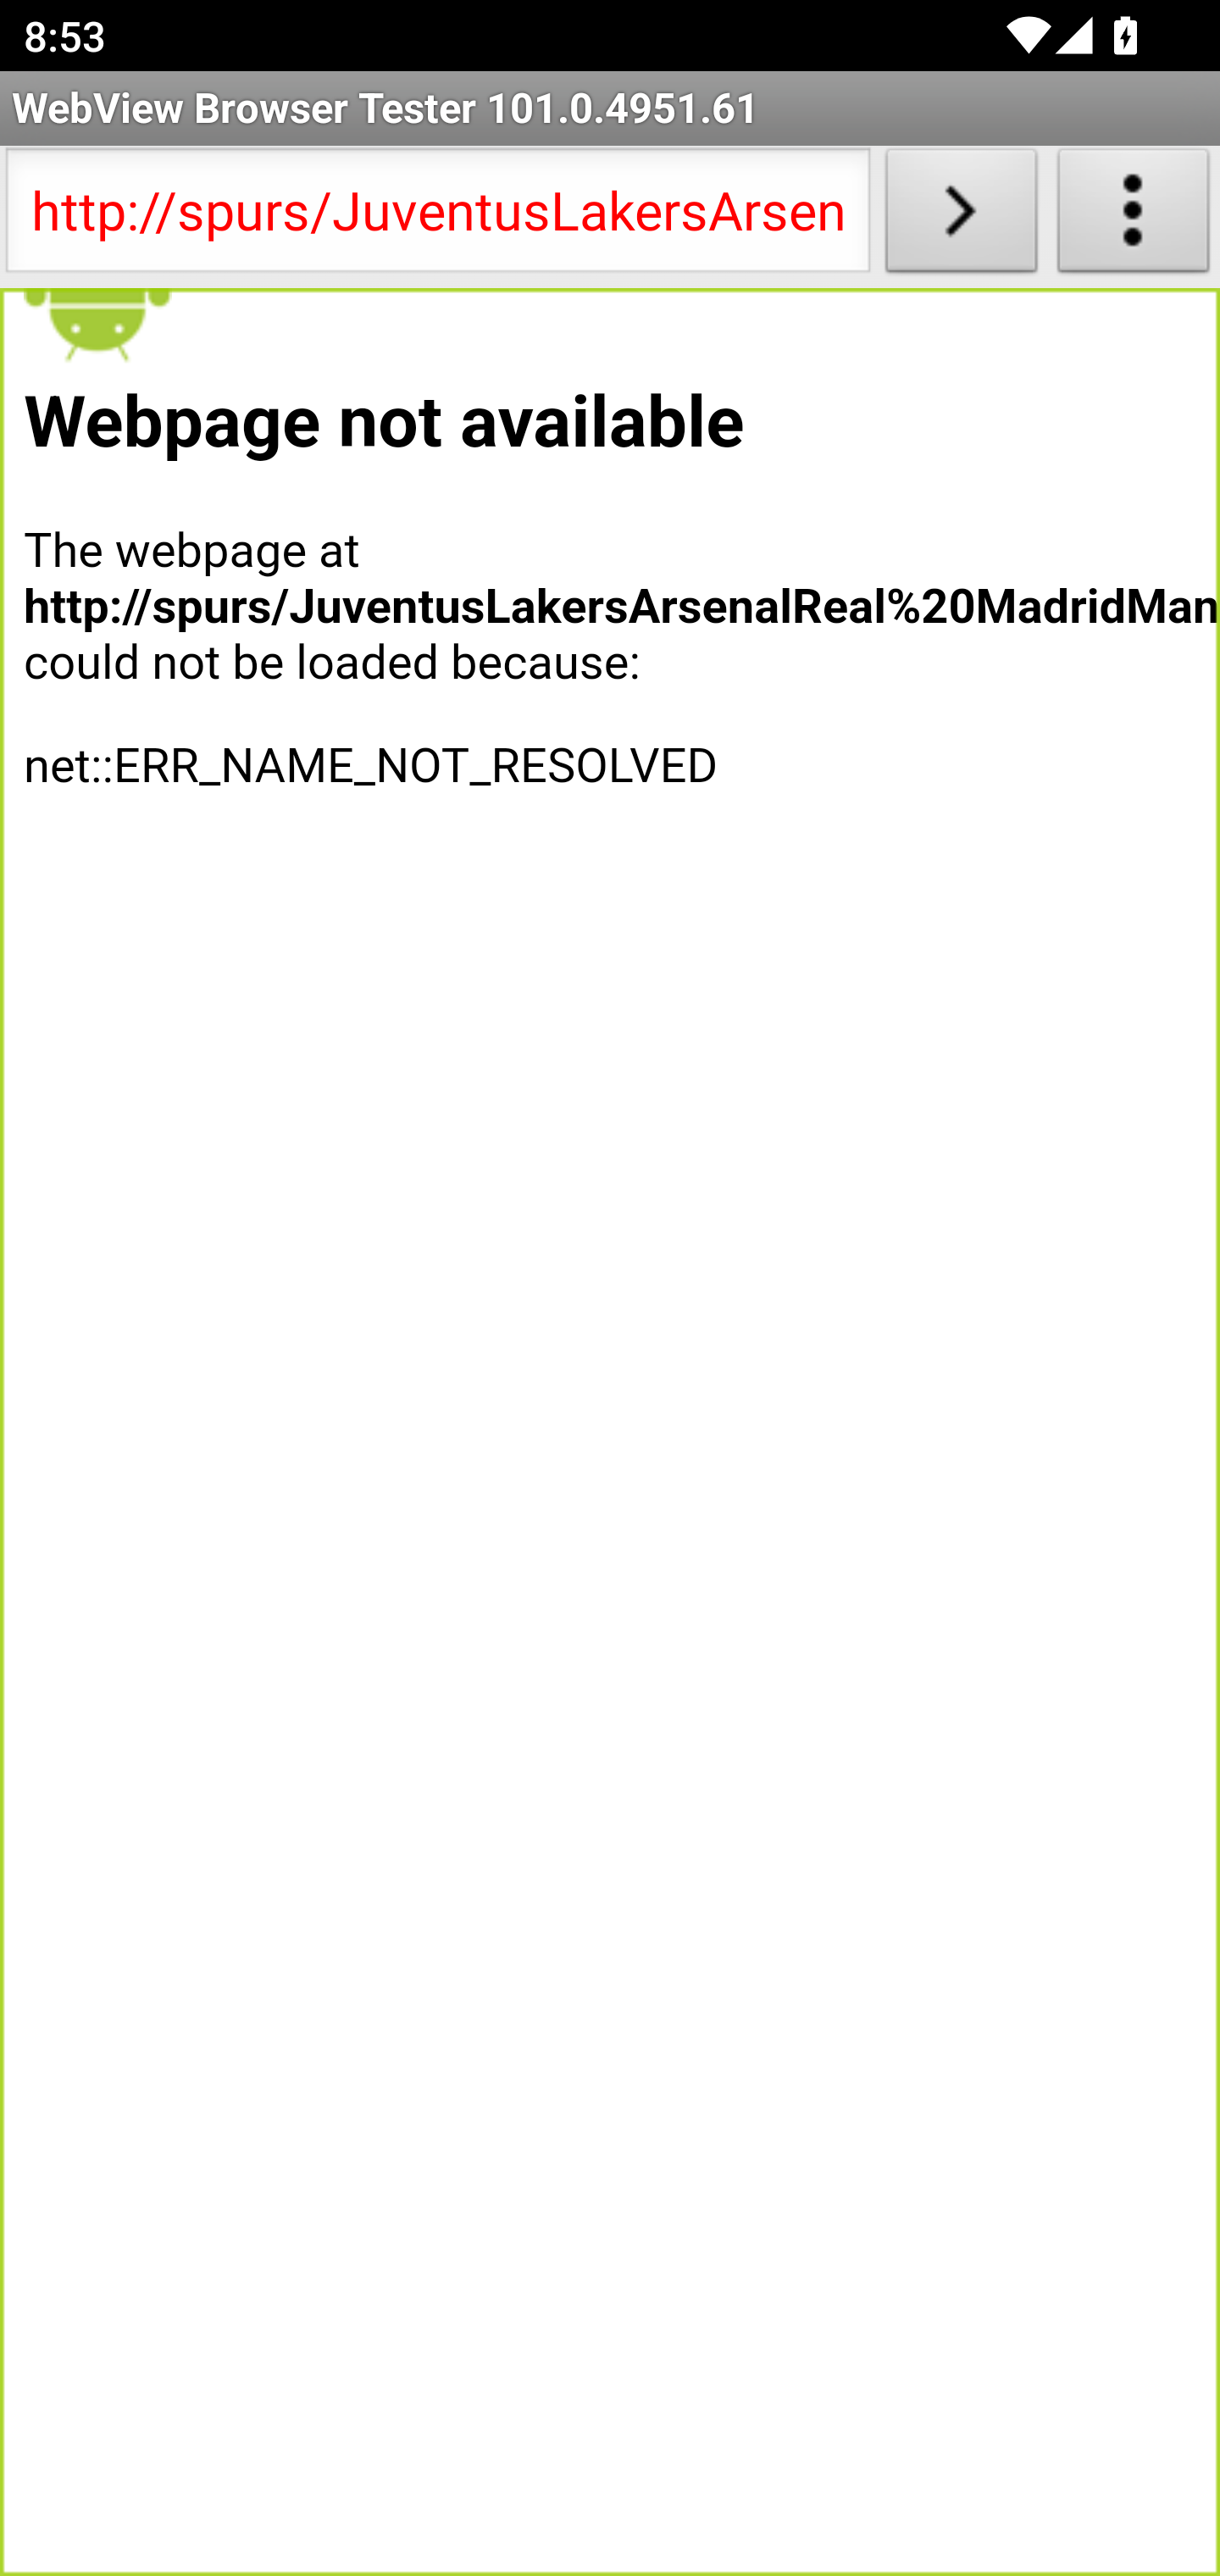 This screenshot has width=1220, height=2576. I want to click on Load URL, so click(961, 217).